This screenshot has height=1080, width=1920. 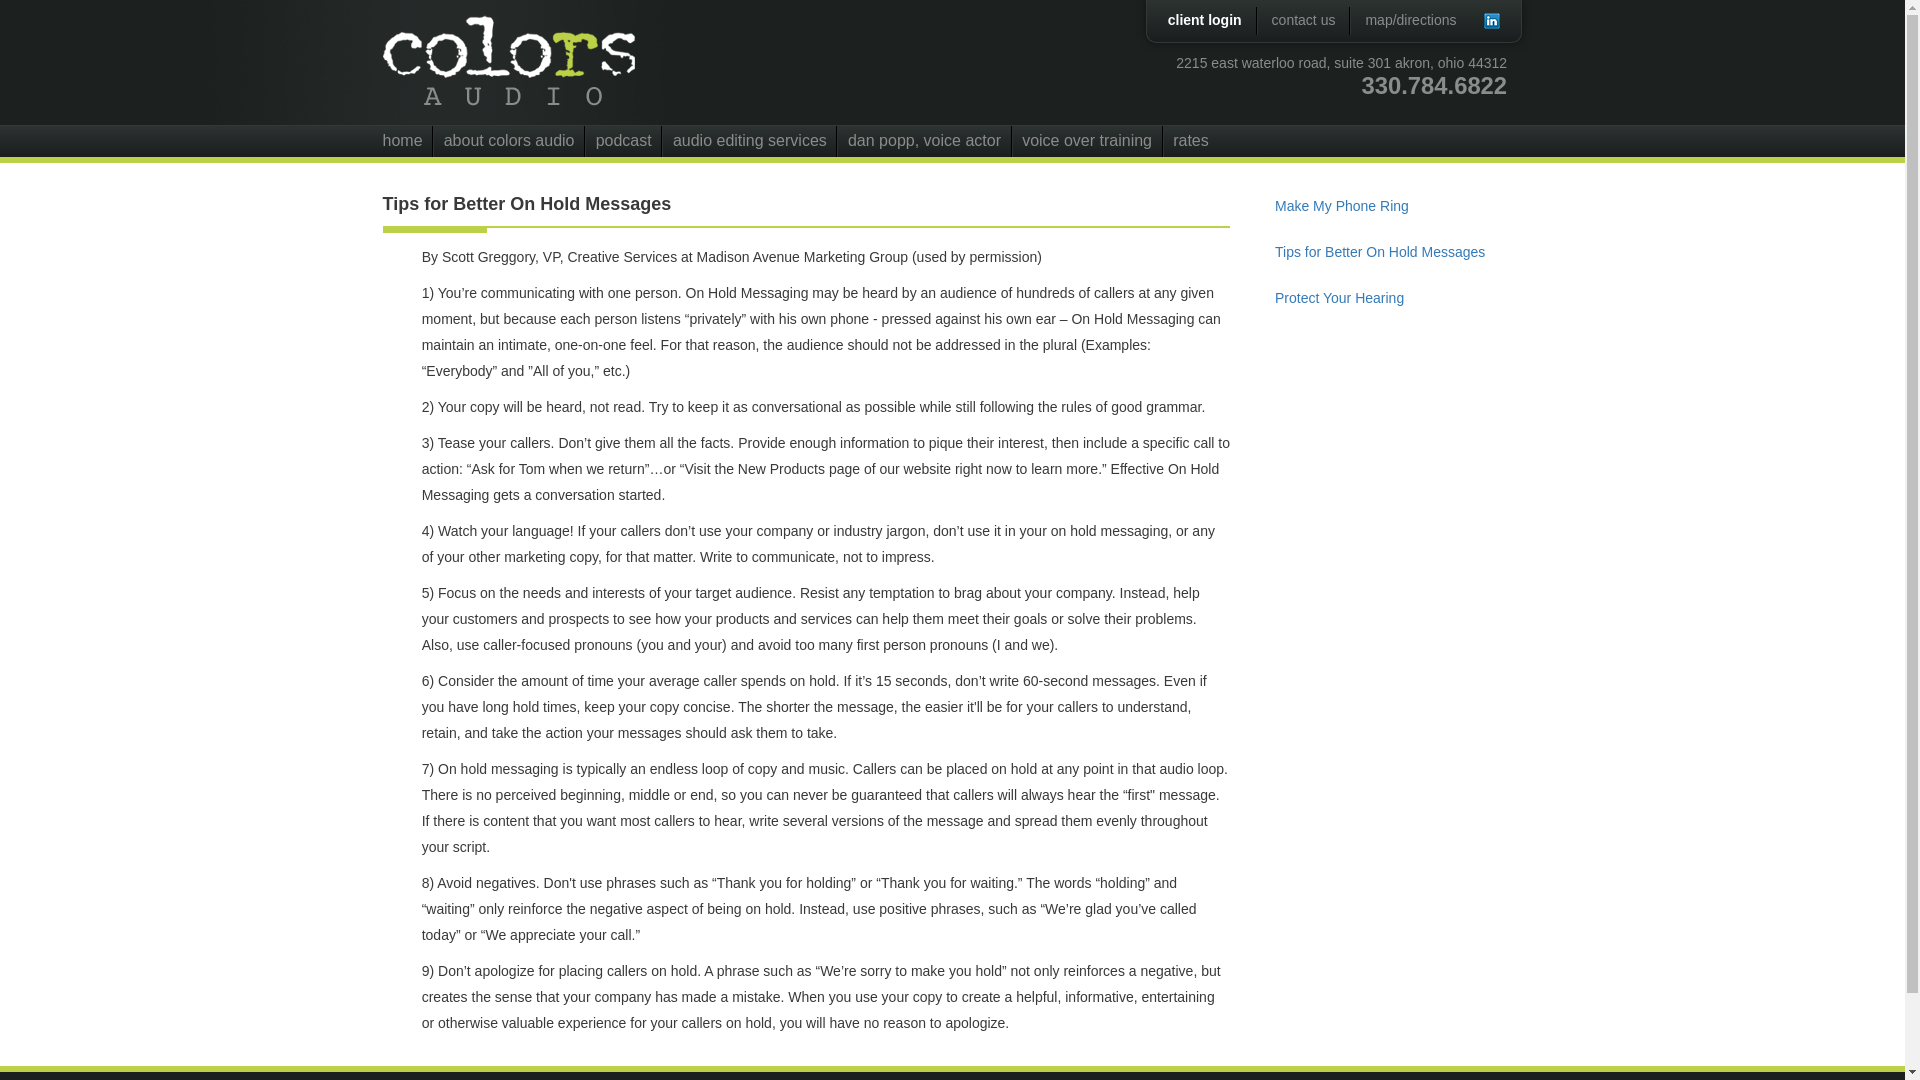 I want to click on about colors audio, so click(x=508, y=141).